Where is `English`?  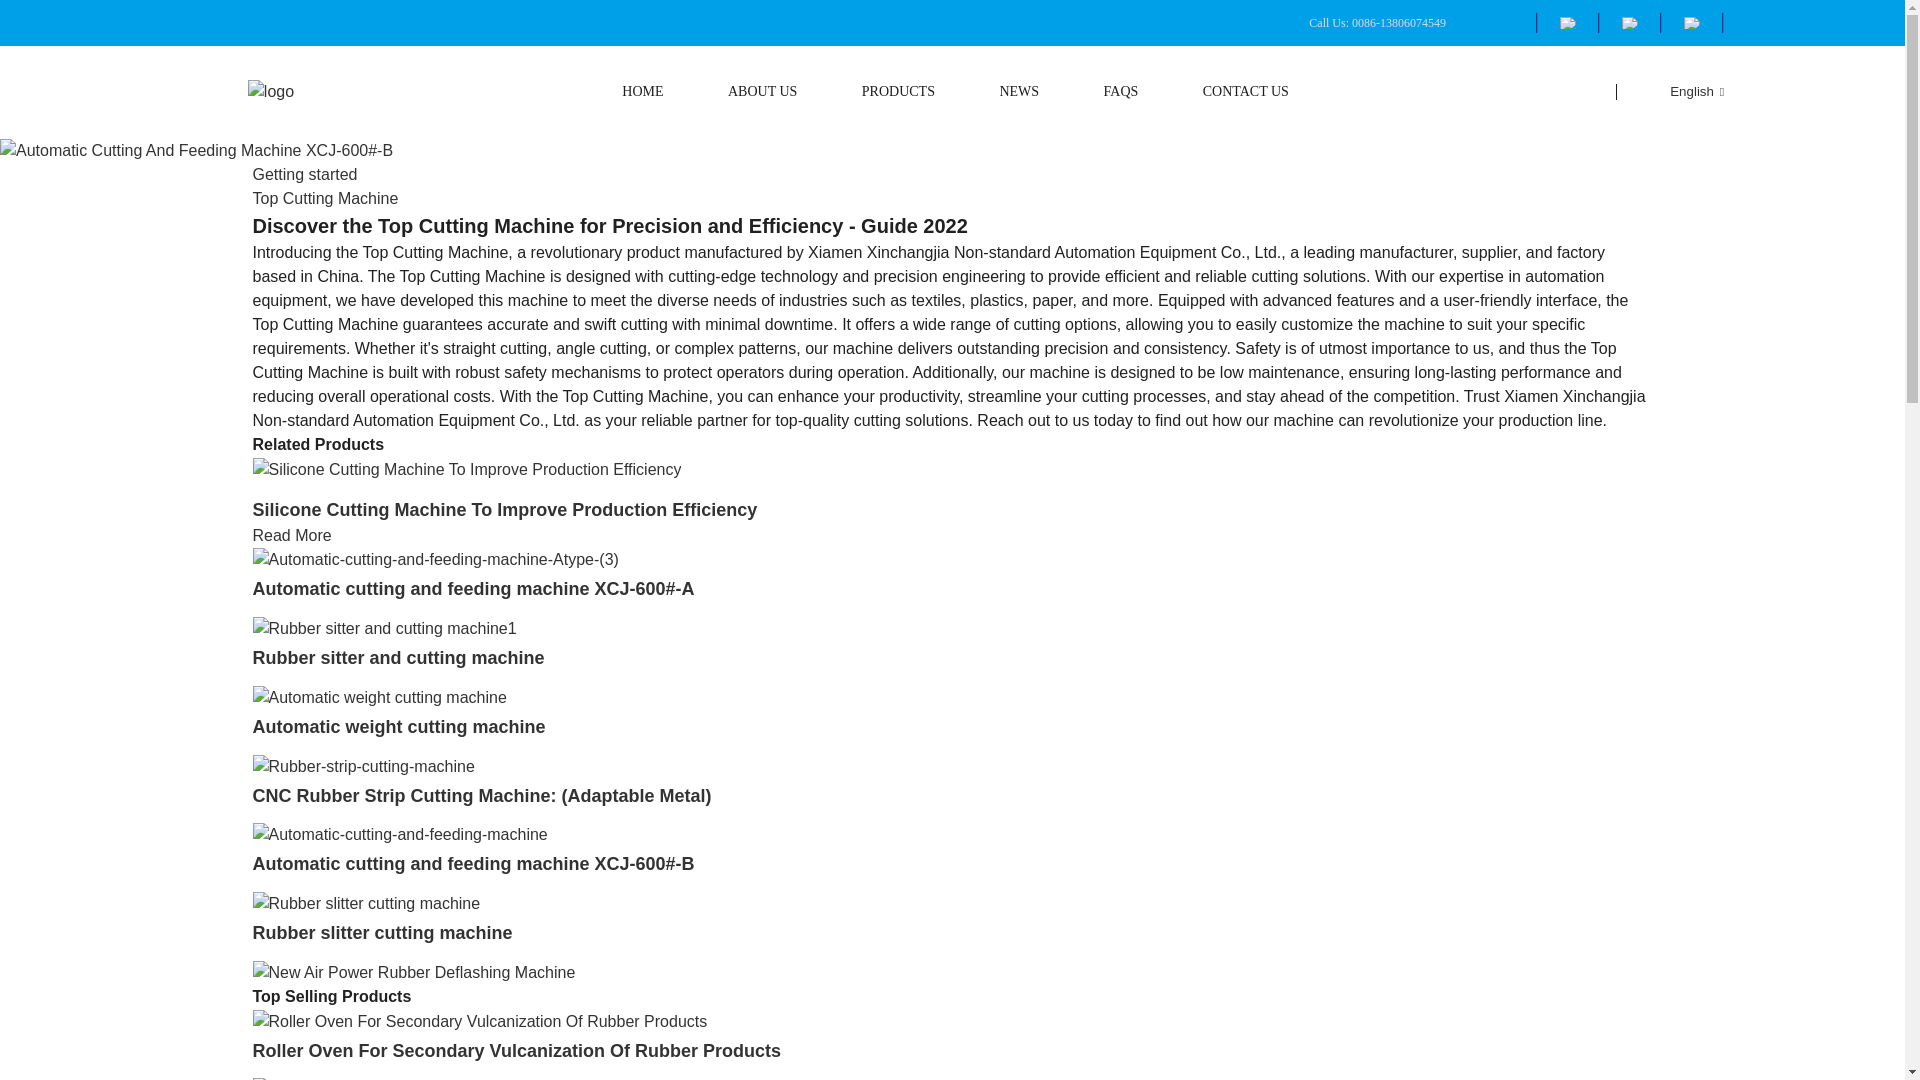 English is located at coordinates (1680, 92).